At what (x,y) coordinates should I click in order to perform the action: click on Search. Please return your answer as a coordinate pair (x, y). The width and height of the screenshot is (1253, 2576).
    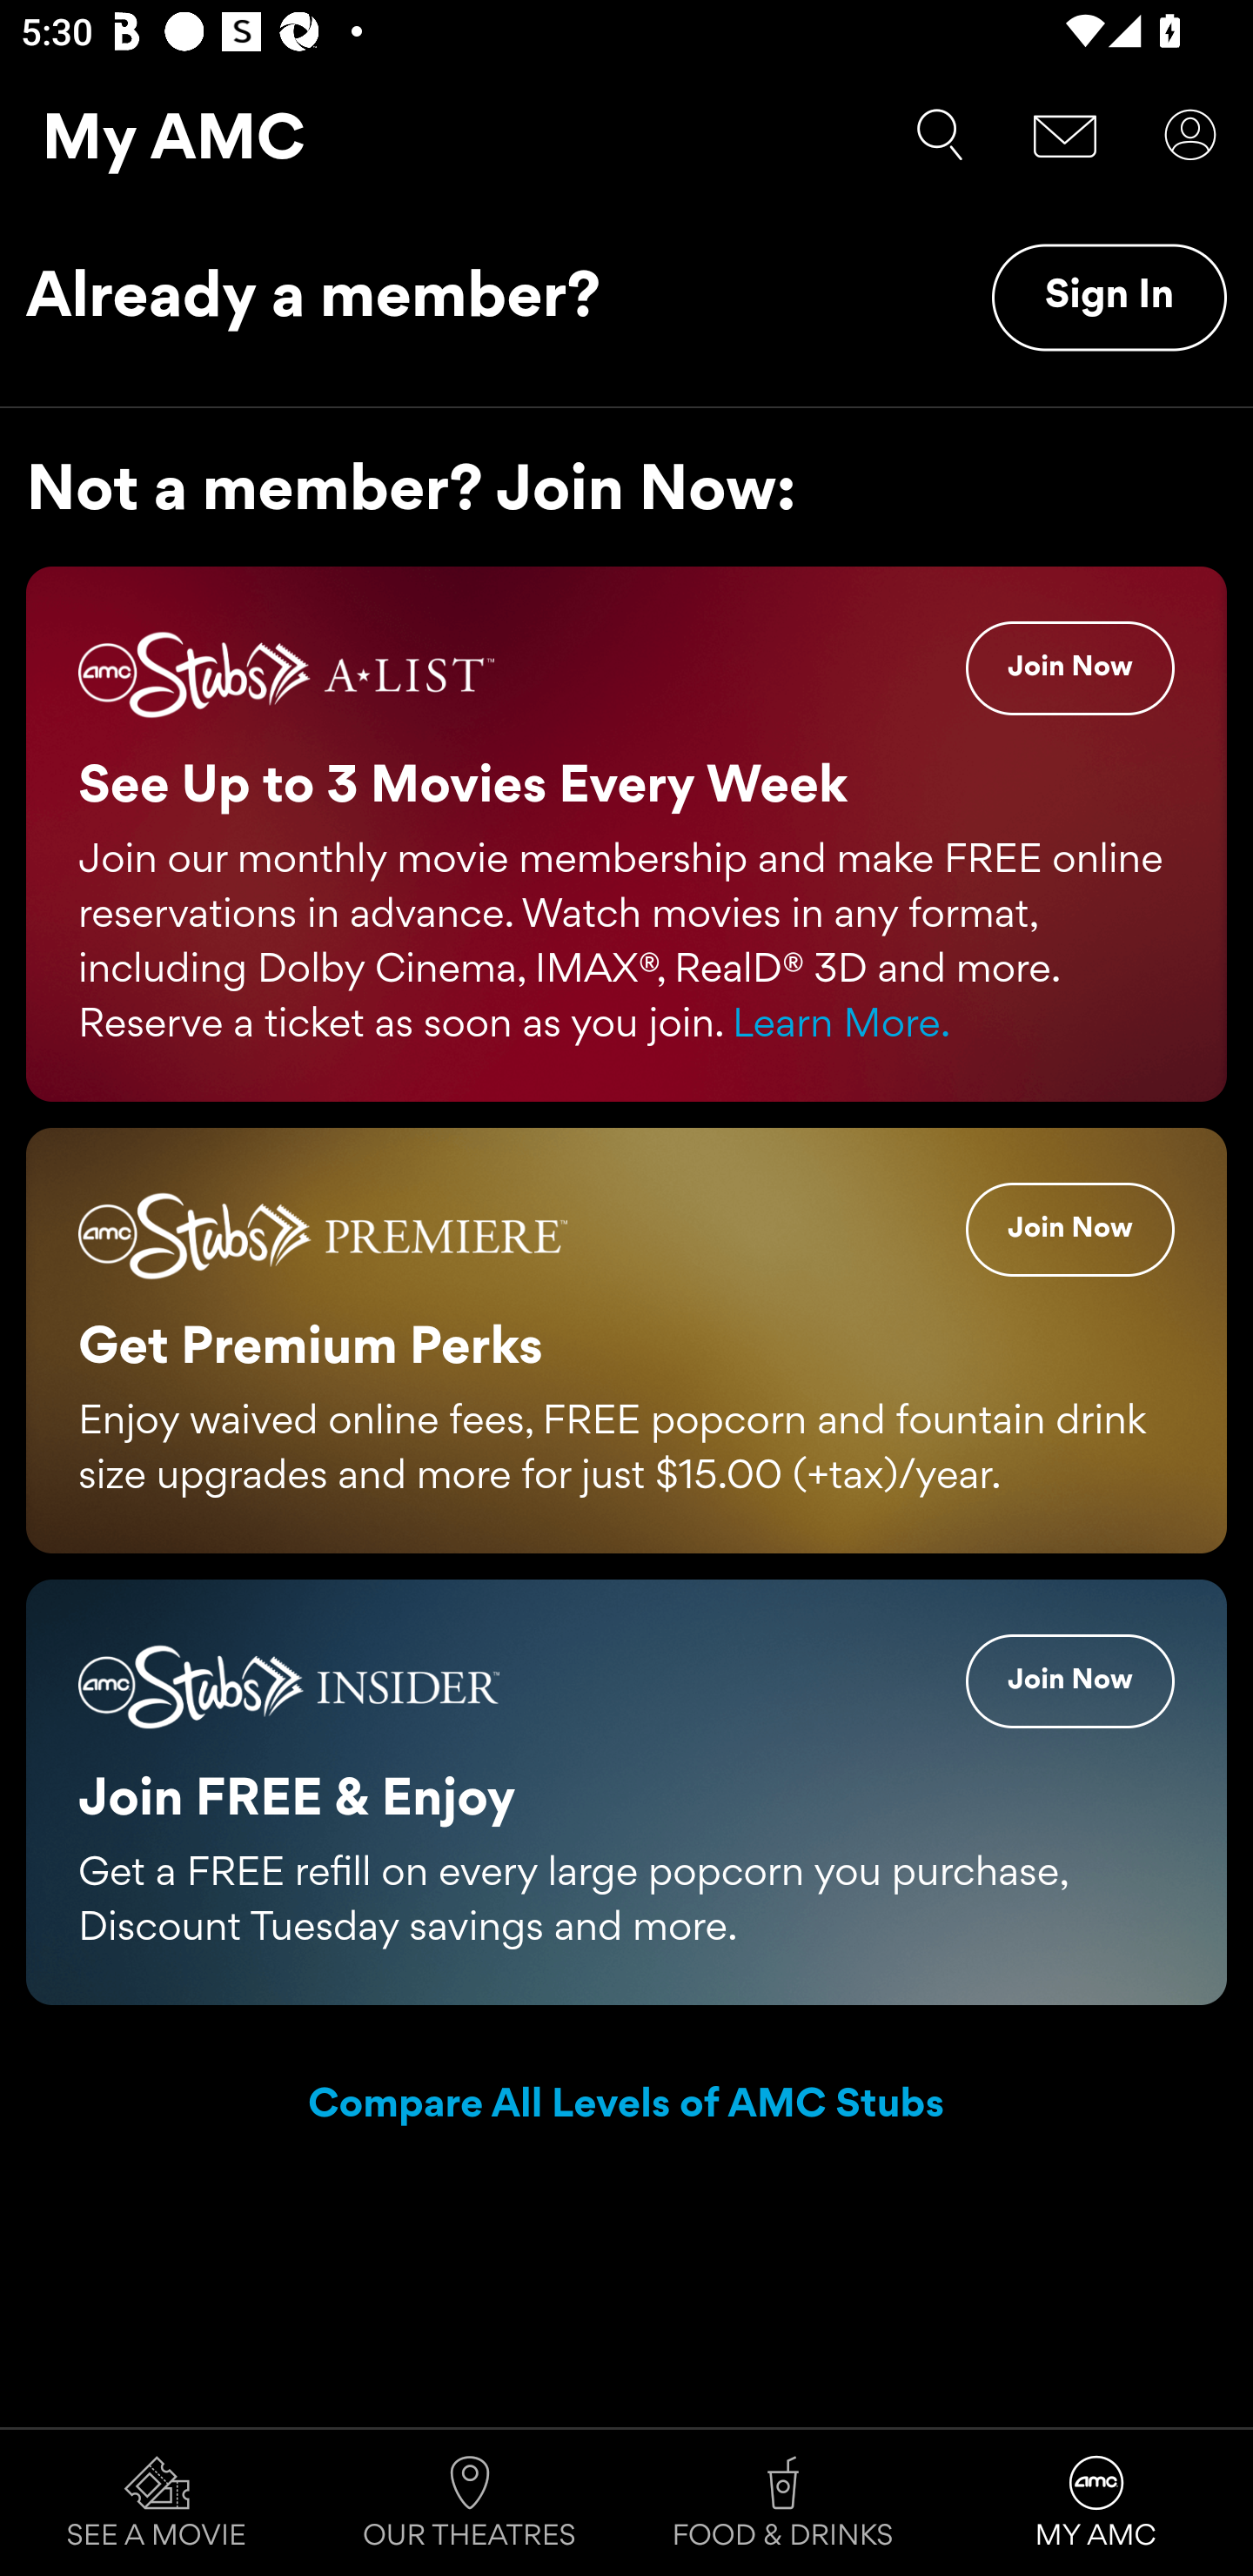
    Looking at the image, I should click on (940, 135).